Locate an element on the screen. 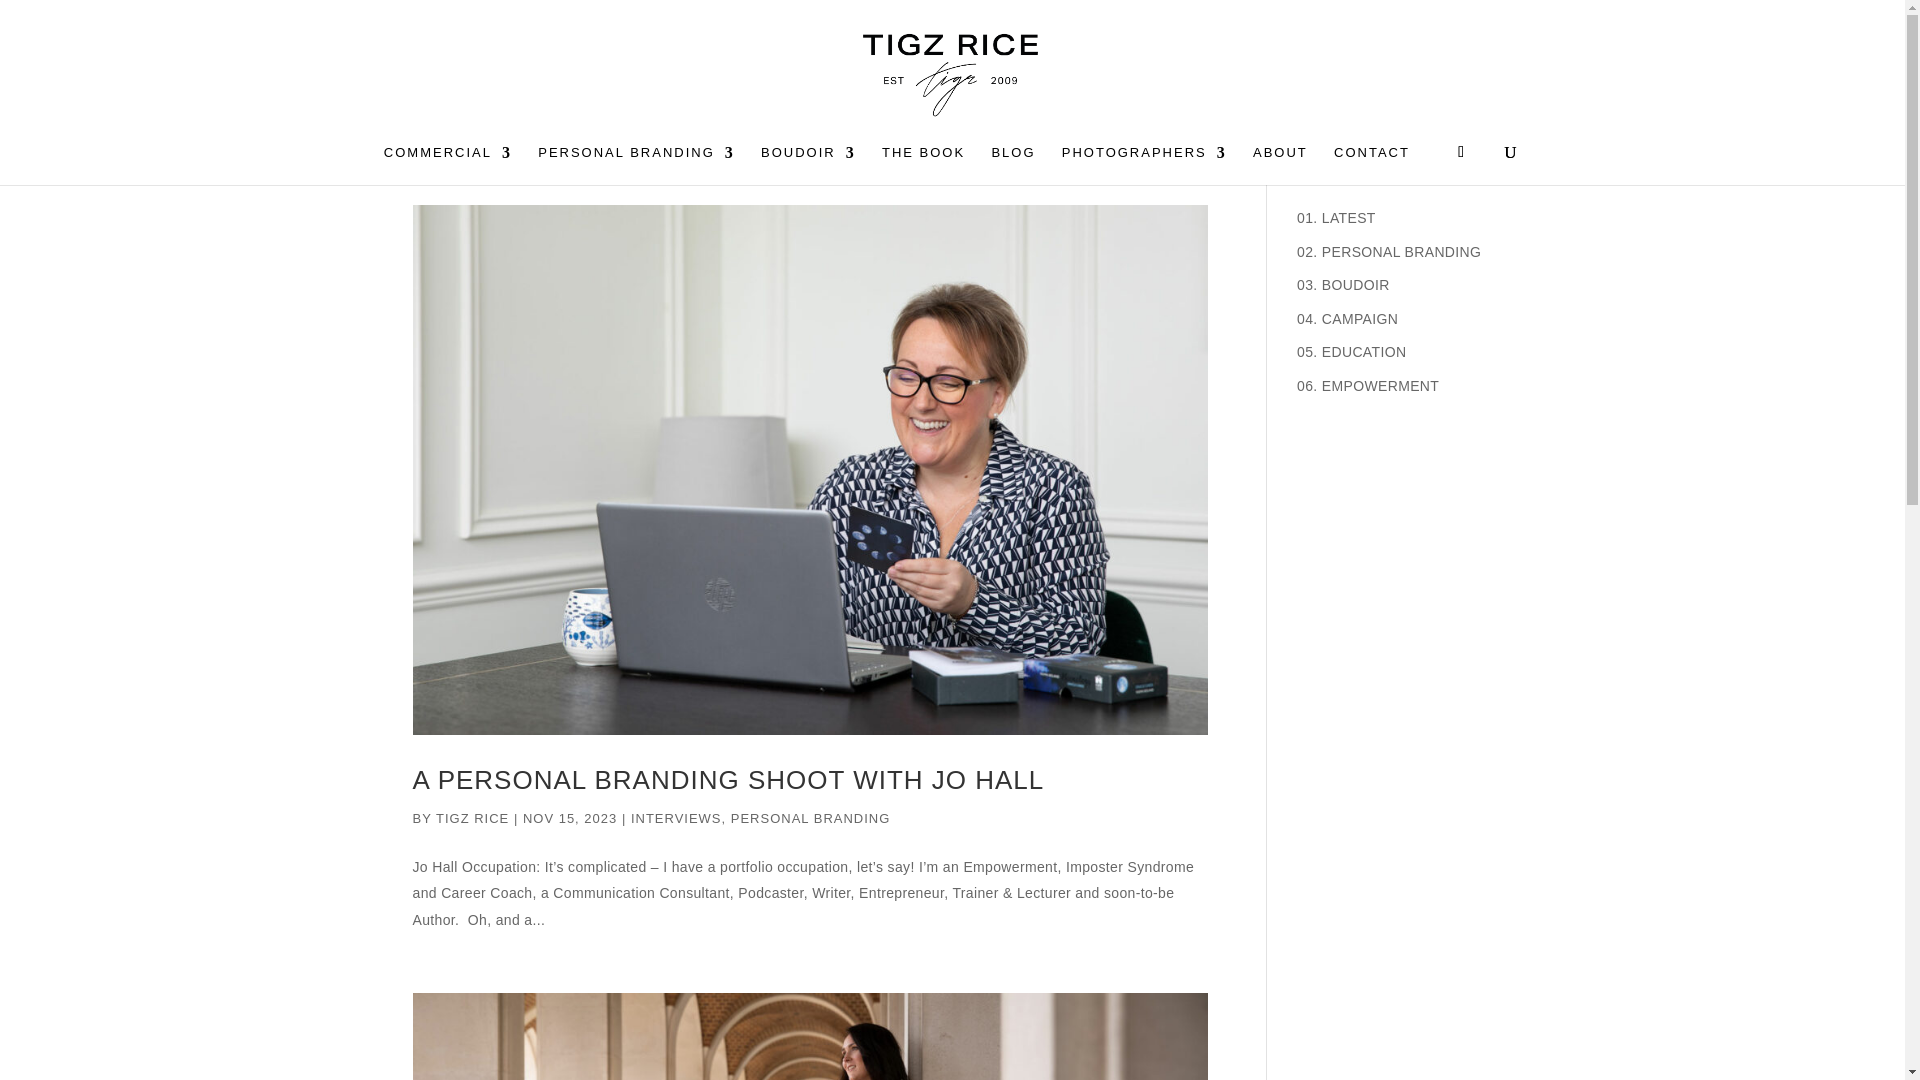 The image size is (1920, 1080). PHOTOGRAPHERS is located at coordinates (1144, 164).